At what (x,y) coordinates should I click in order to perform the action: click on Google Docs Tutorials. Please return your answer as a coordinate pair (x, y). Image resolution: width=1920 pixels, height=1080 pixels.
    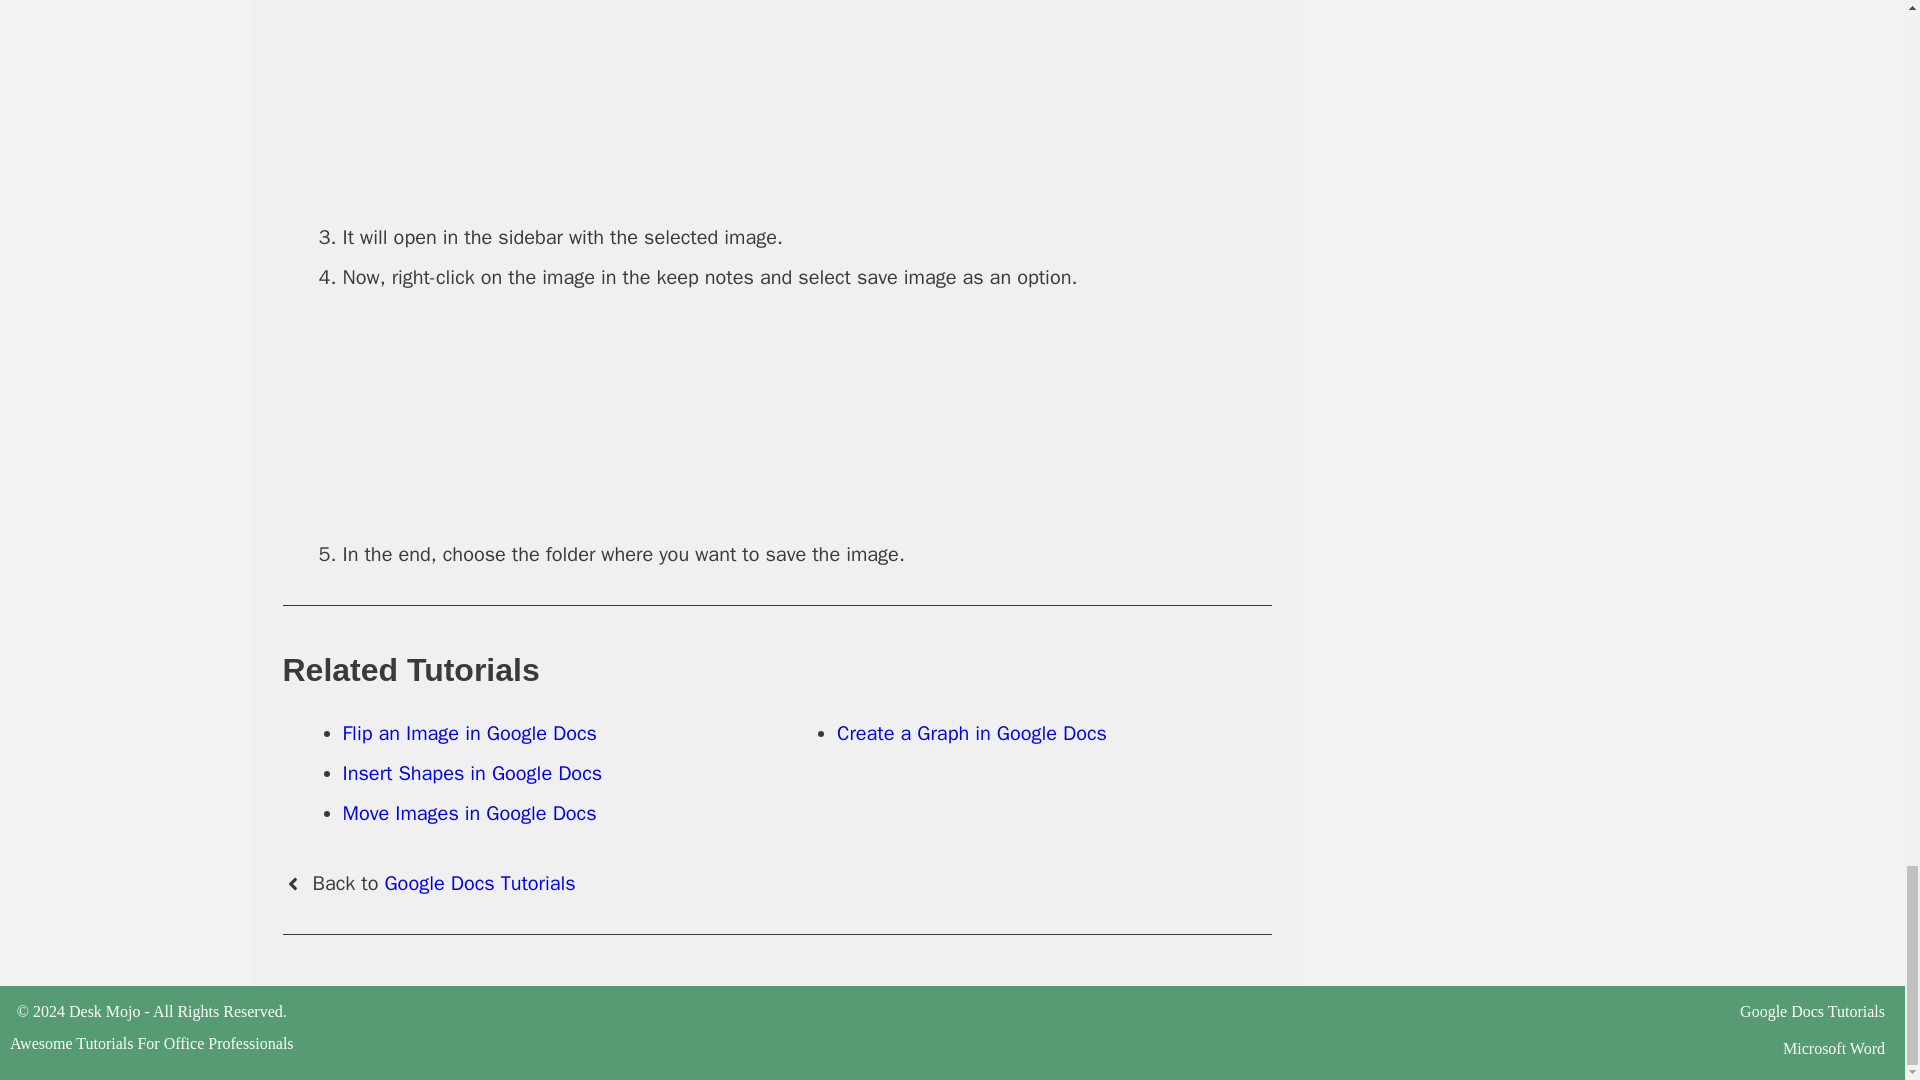
    Looking at the image, I should click on (1812, 1011).